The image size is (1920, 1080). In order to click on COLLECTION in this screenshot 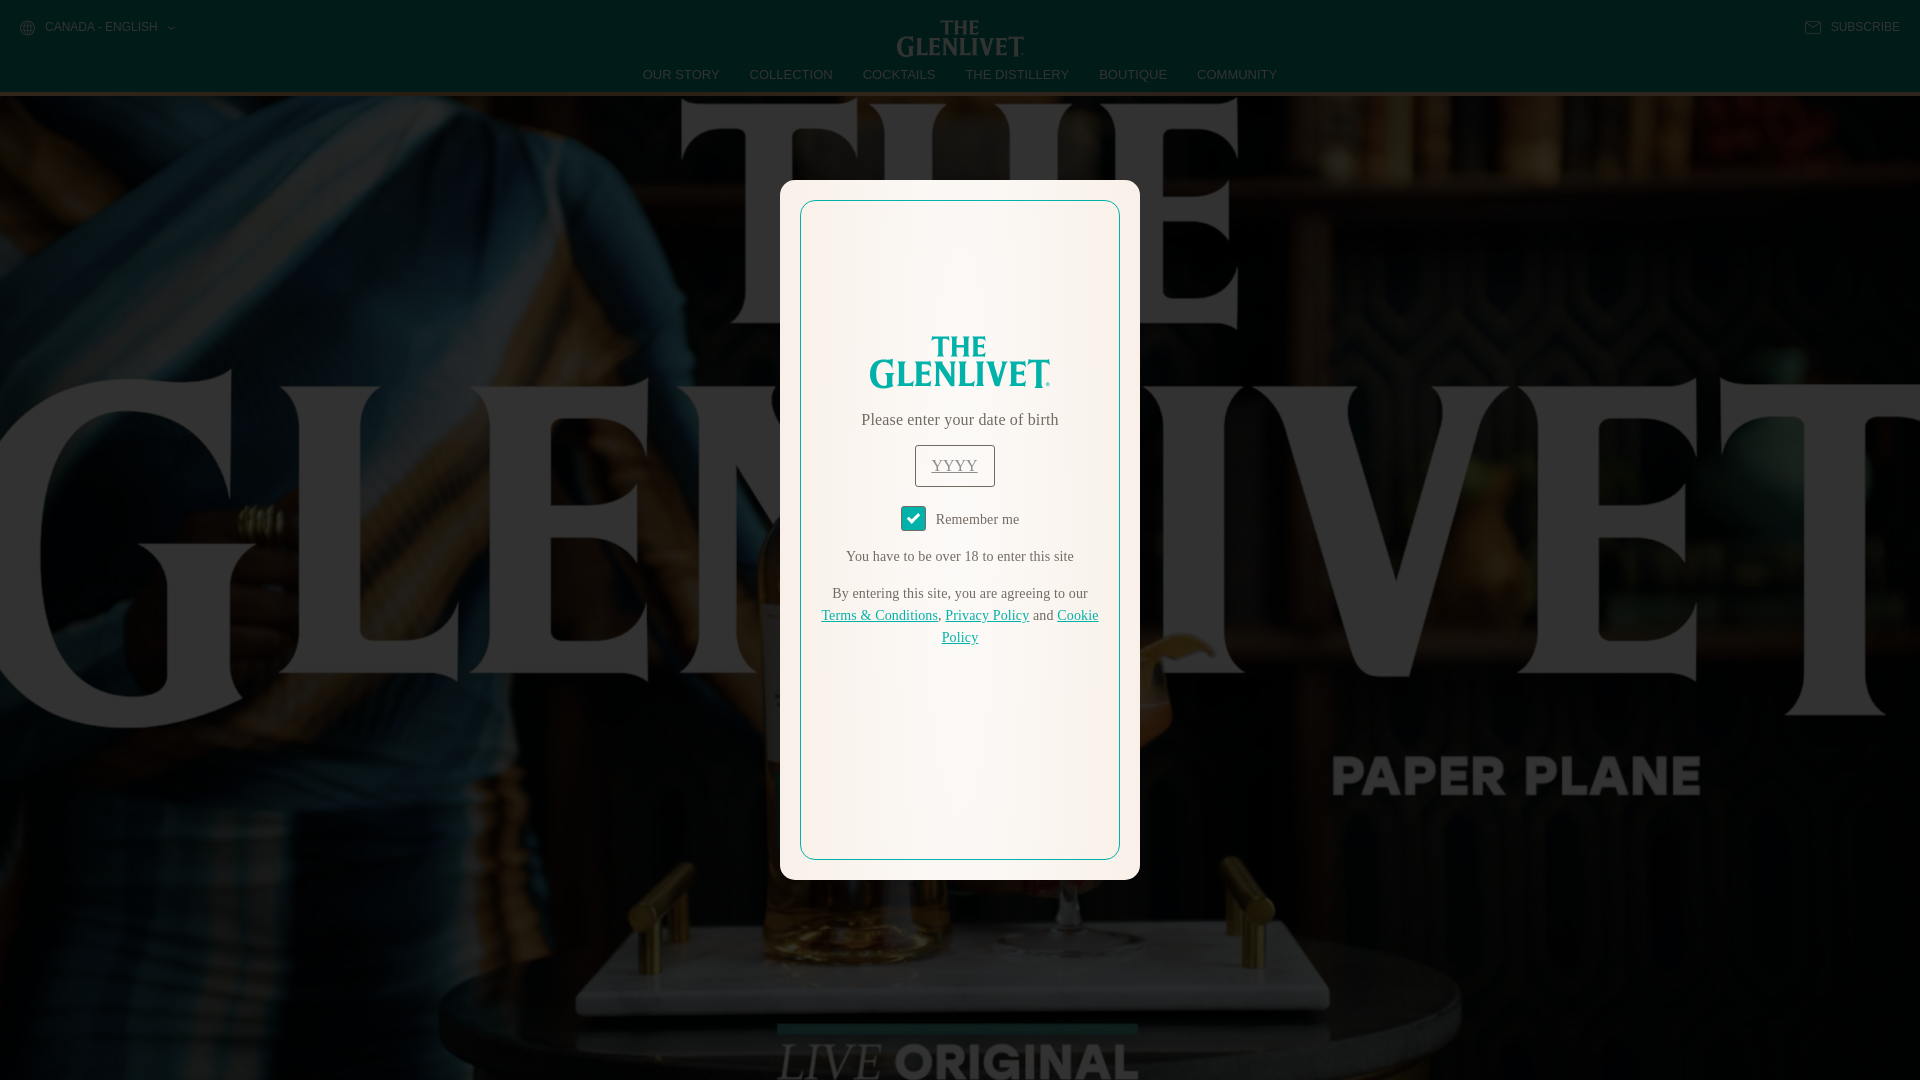, I will do `click(792, 74)`.